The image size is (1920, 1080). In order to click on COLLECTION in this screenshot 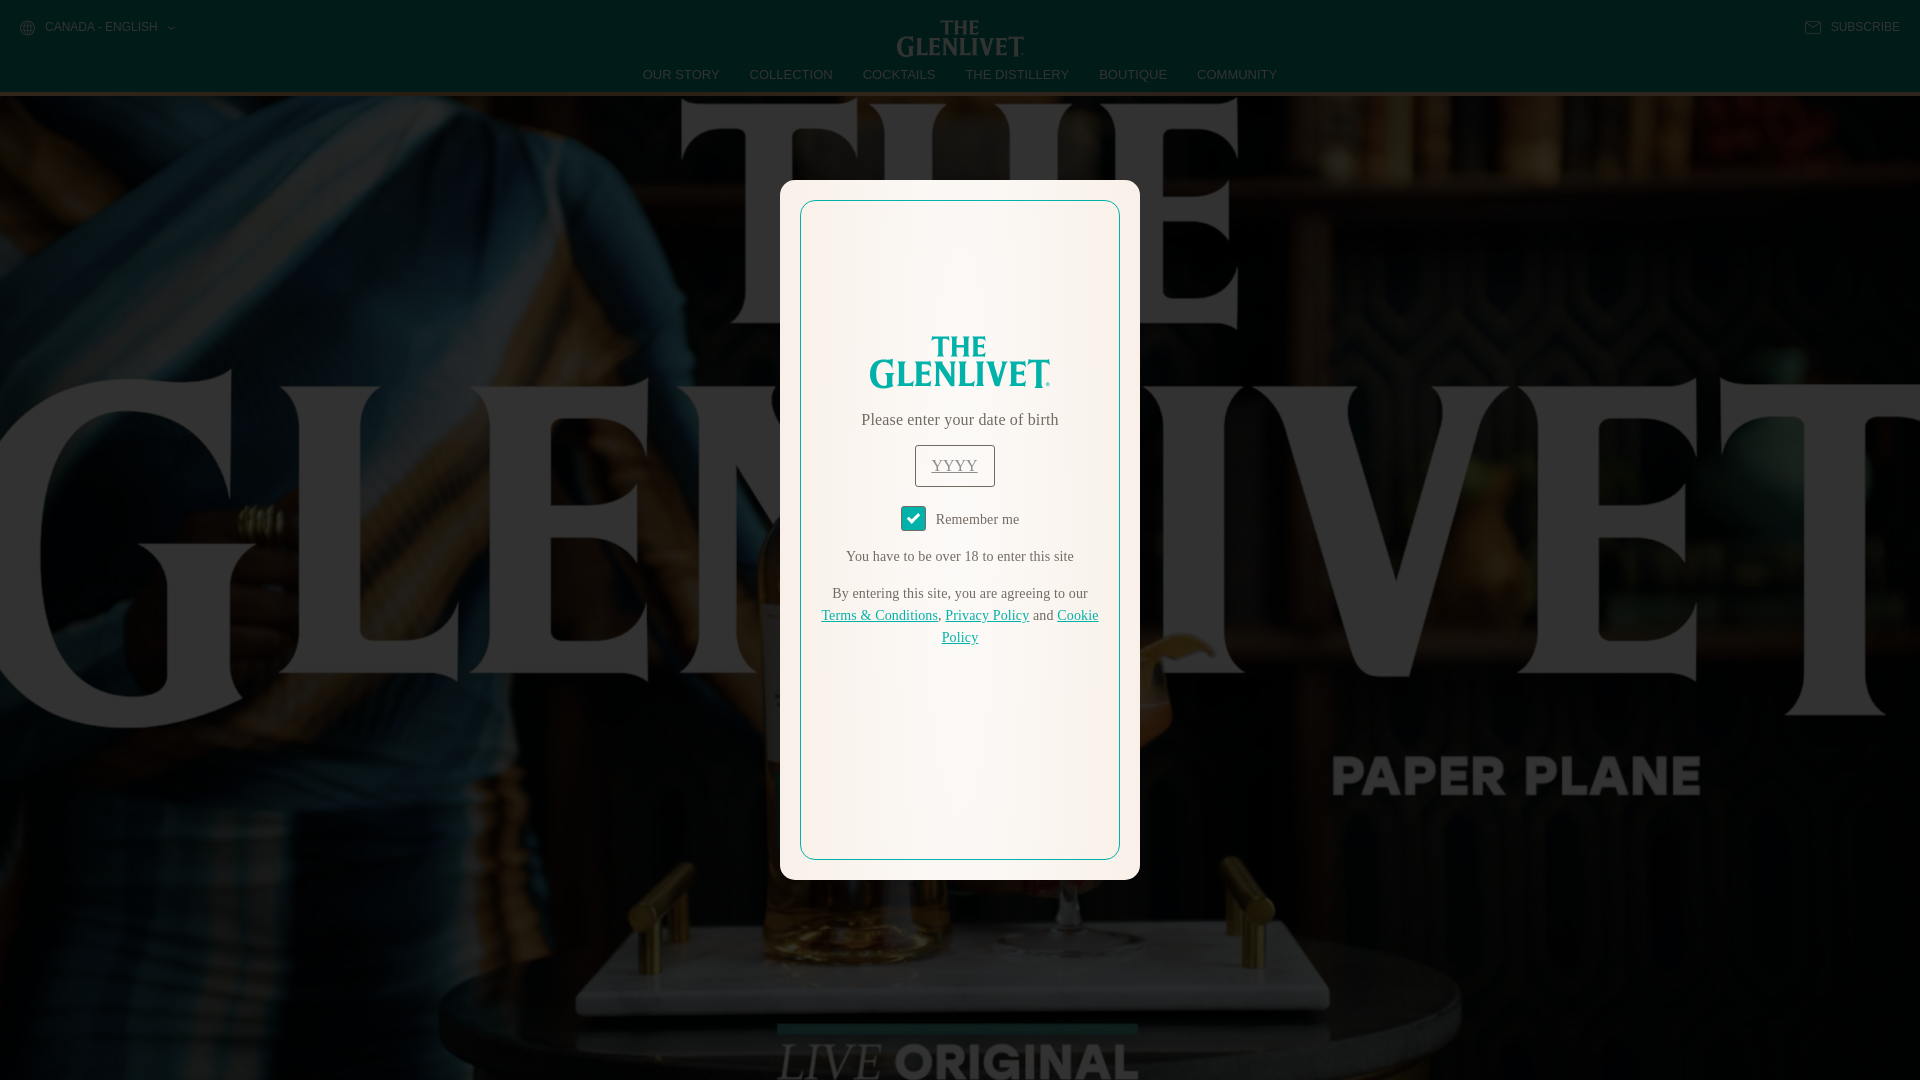, I will do `click(792, 74)`.